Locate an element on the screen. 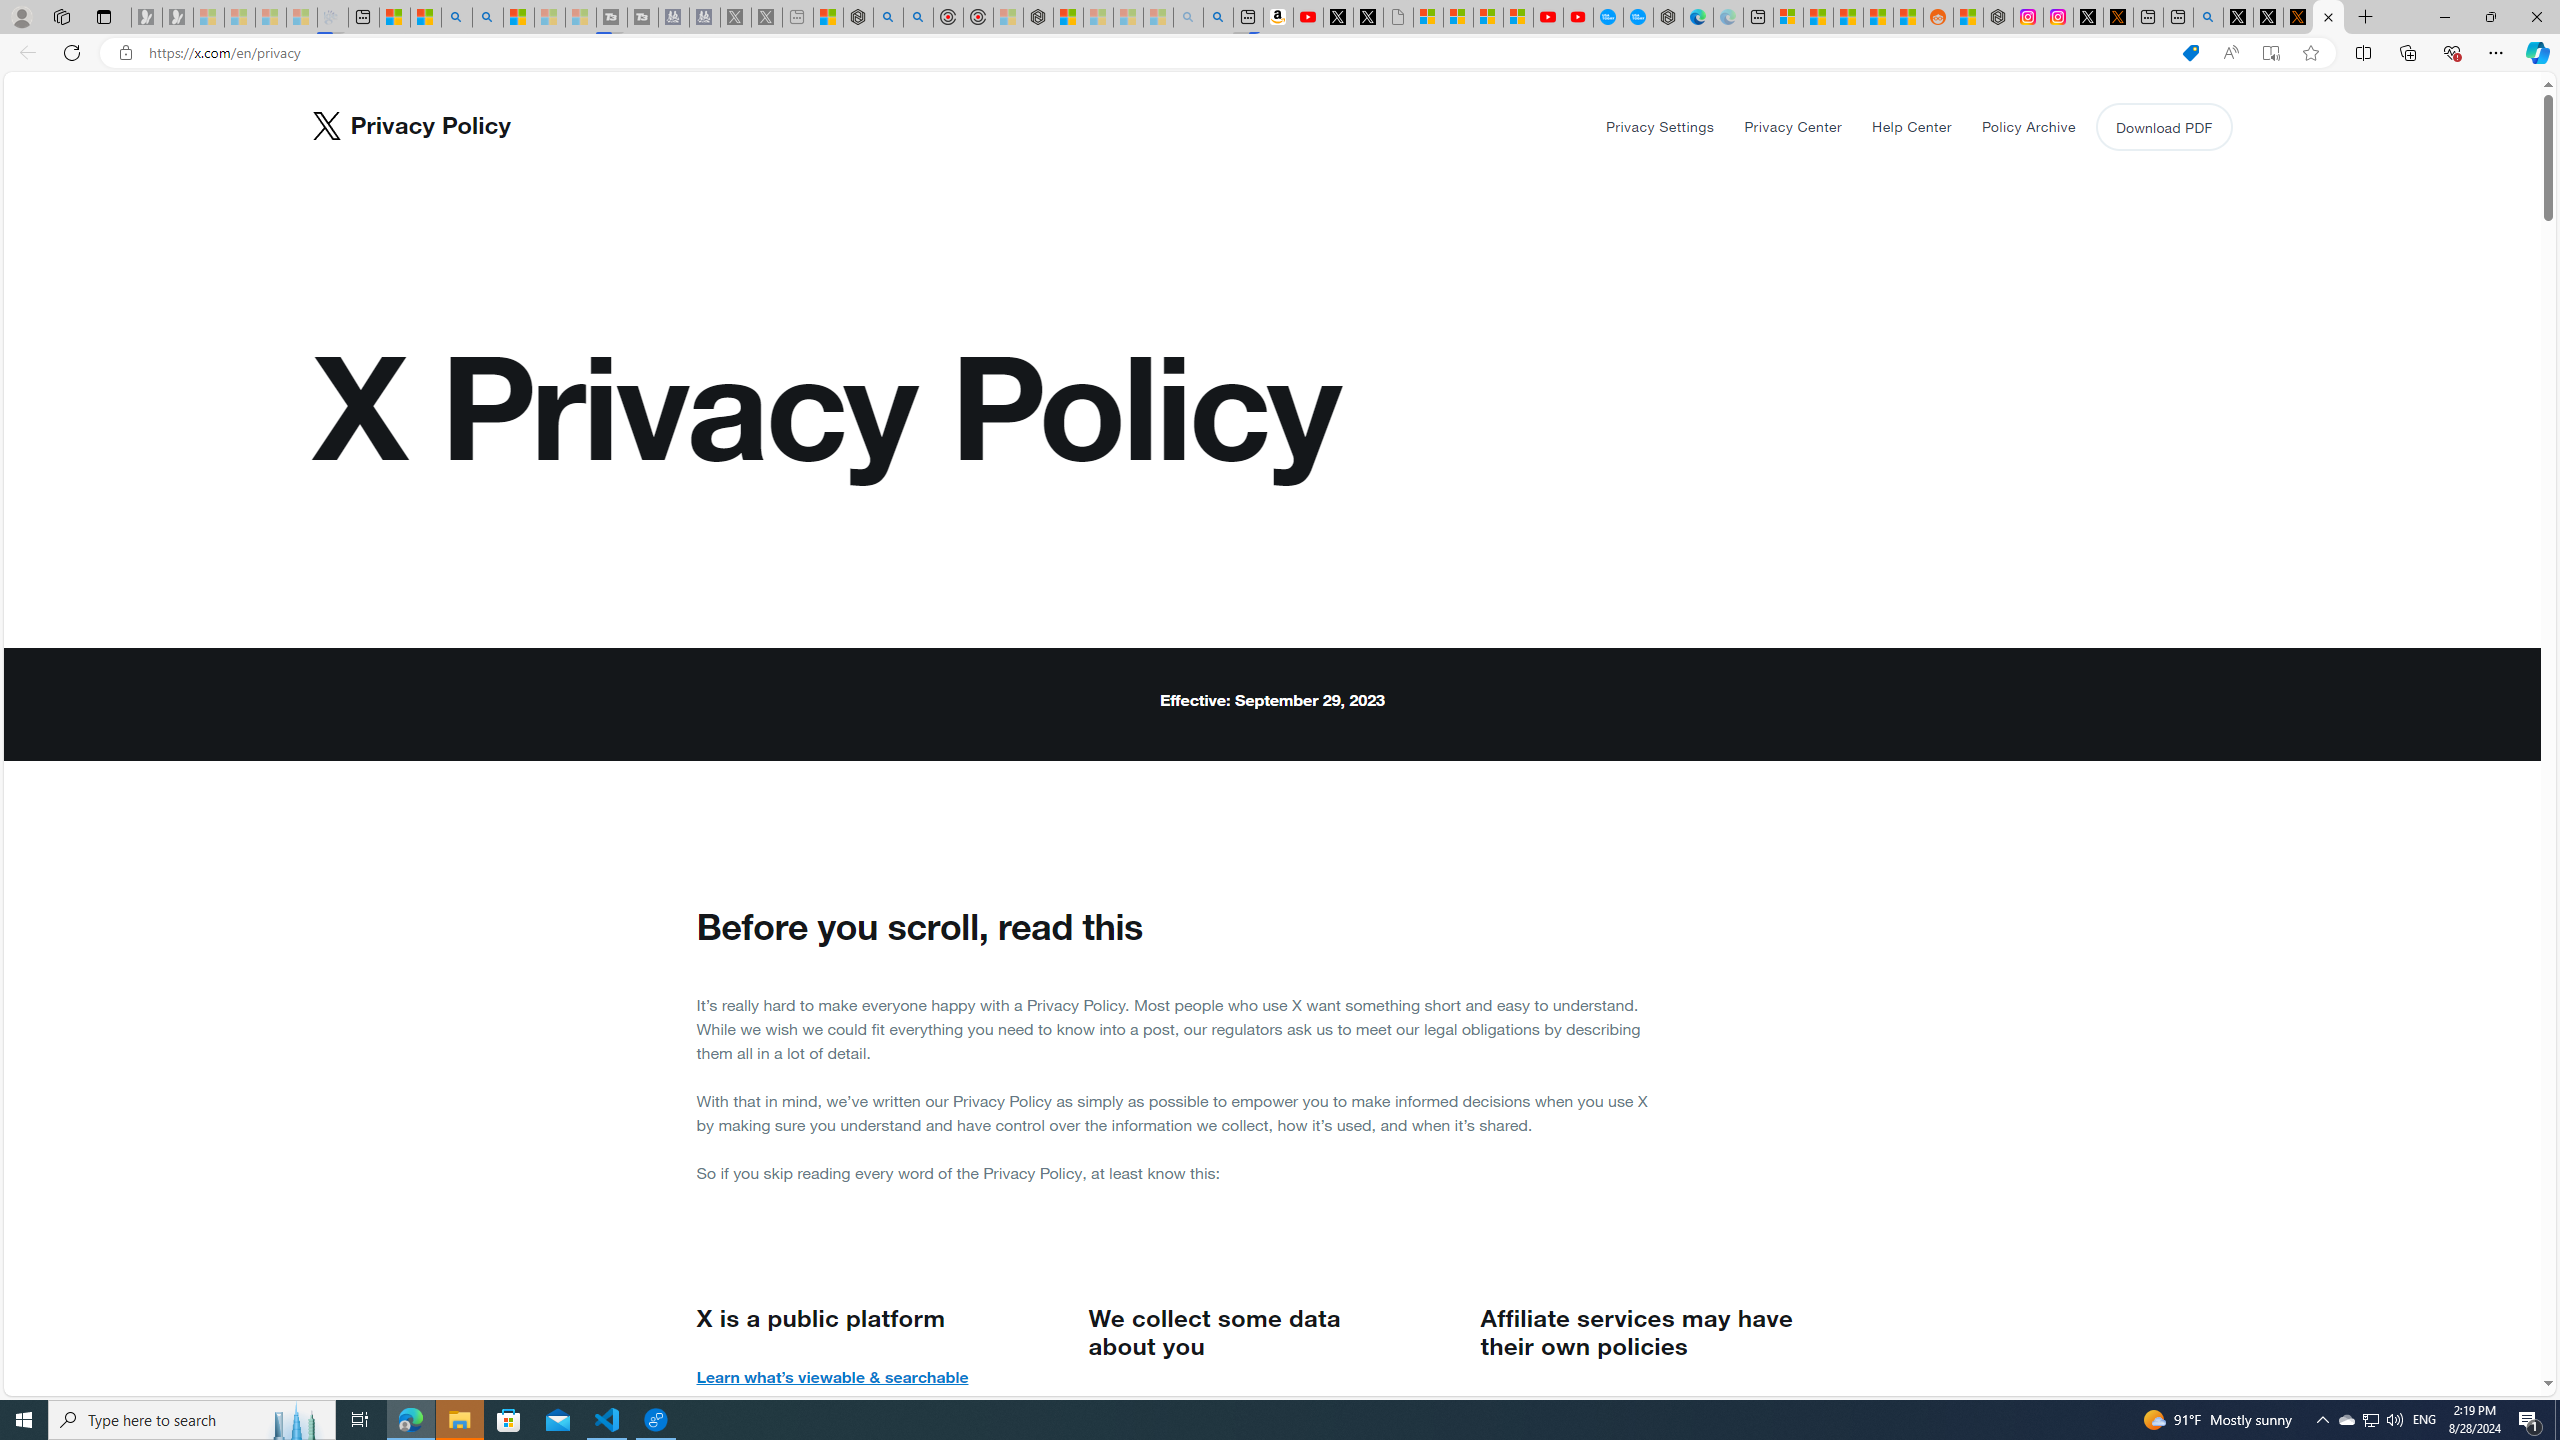  Read aloud this page (Ctrl+Shift+U) is located at coordinates (2230, 53).